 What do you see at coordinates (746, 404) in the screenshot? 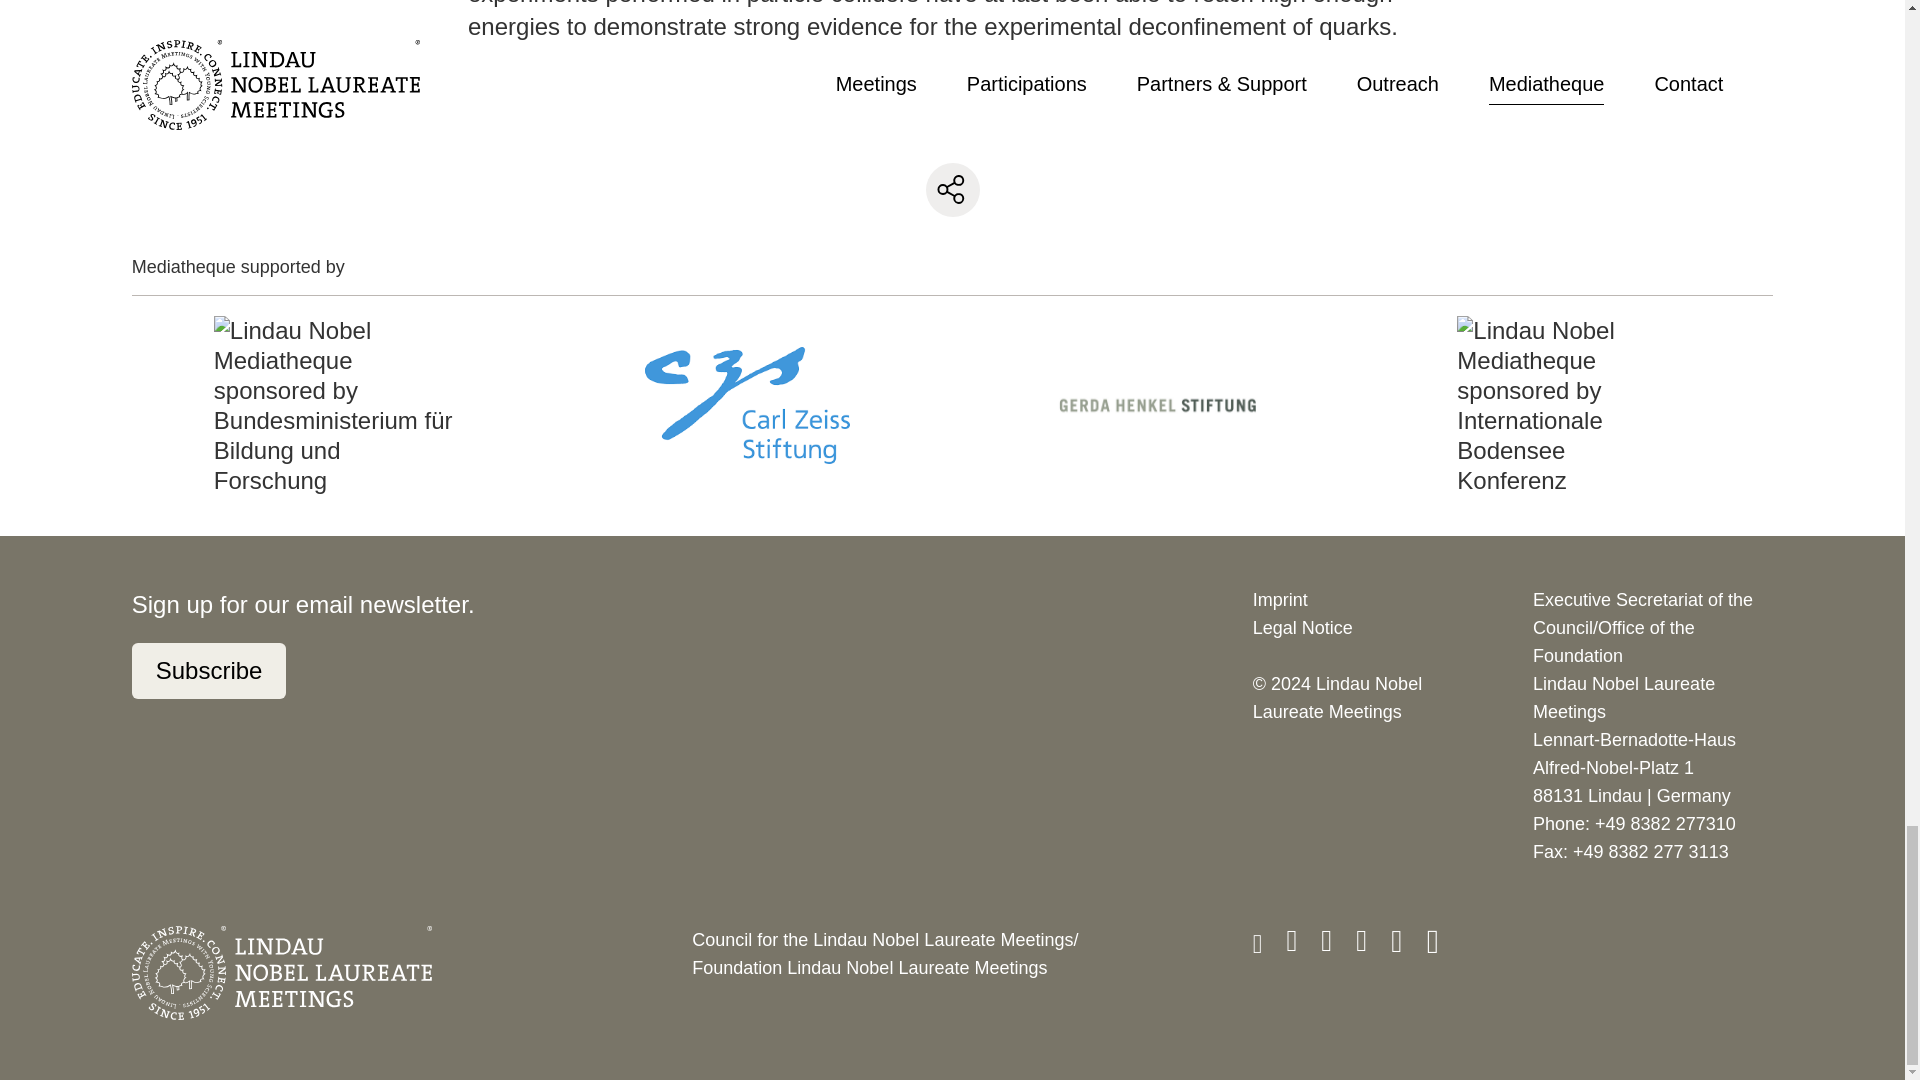
I see `Carl Zeiss Stiftung` at bounding box center [746, 404].